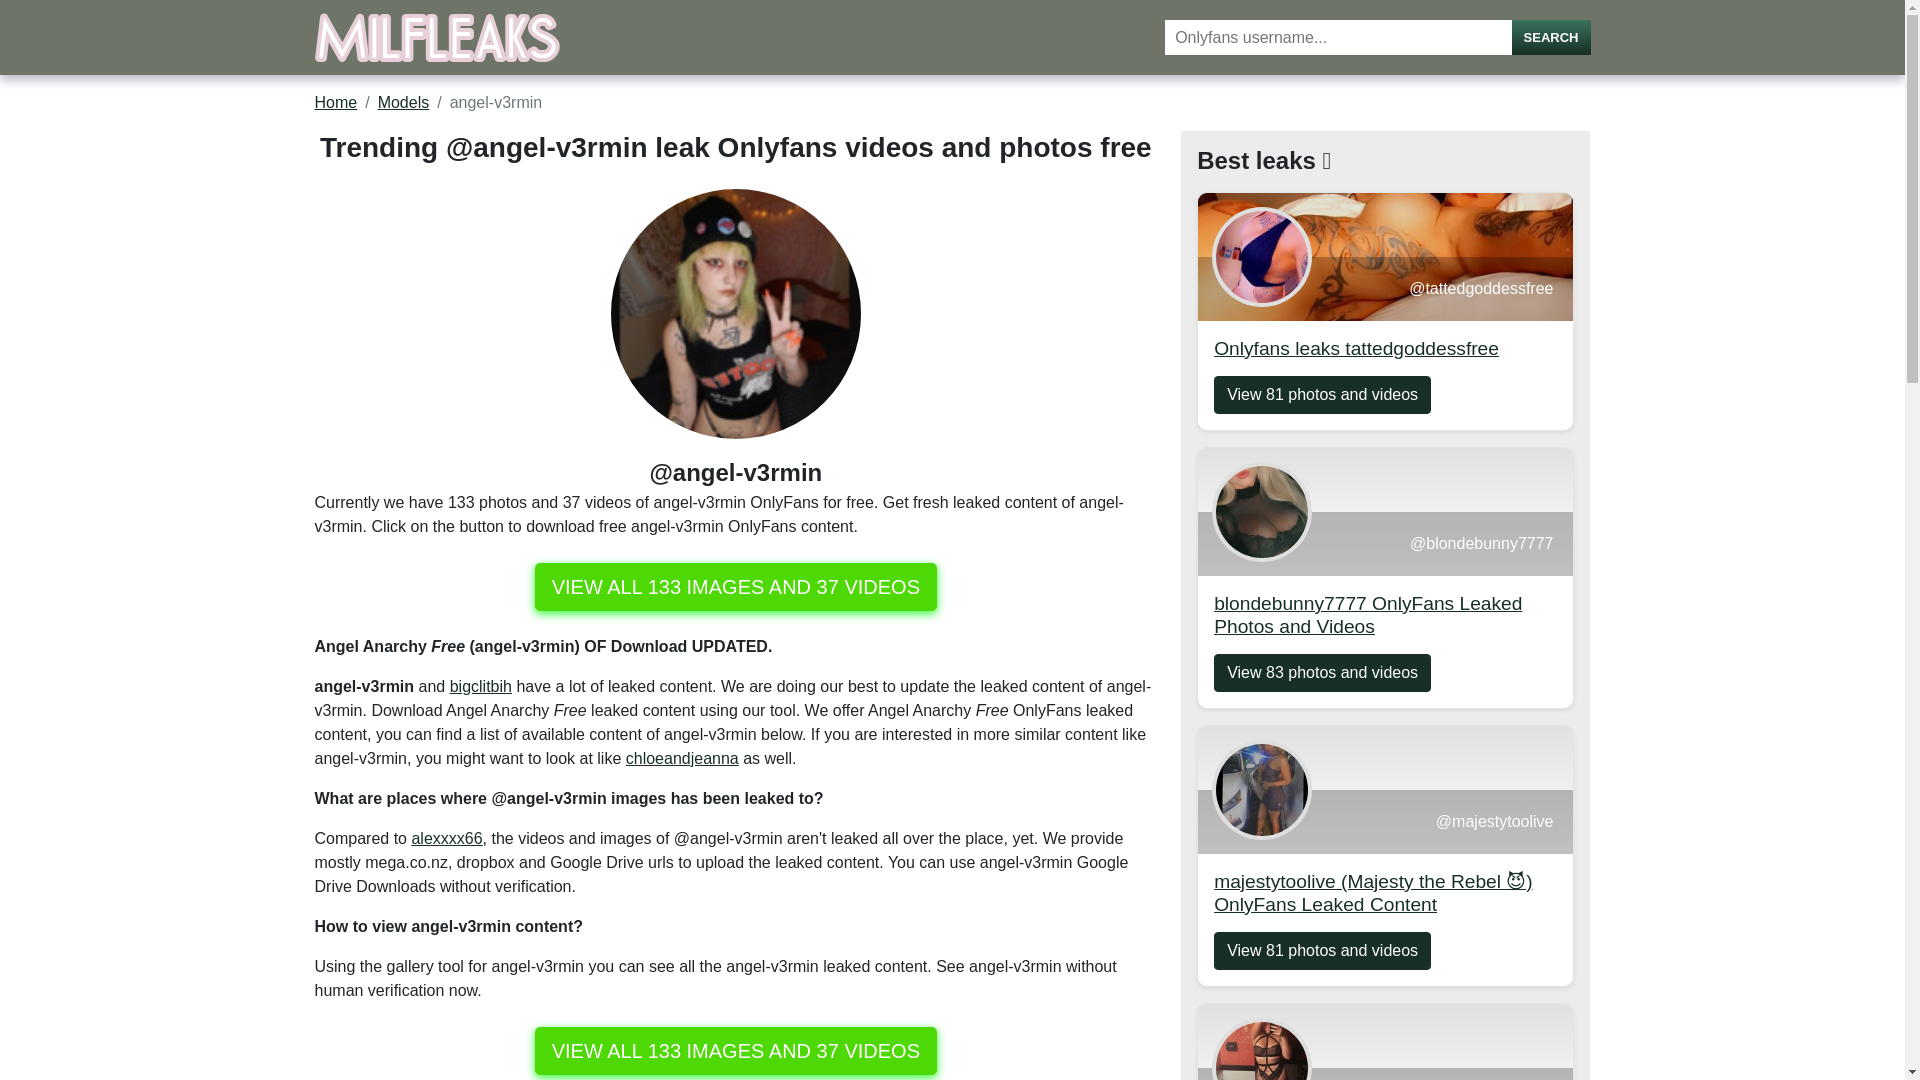 This screenshot has height=1080, width=1920. What do you see at coordinates (446, 838) in the screenshot?
I see `alexxxx66` at bounding box center [446, 838].